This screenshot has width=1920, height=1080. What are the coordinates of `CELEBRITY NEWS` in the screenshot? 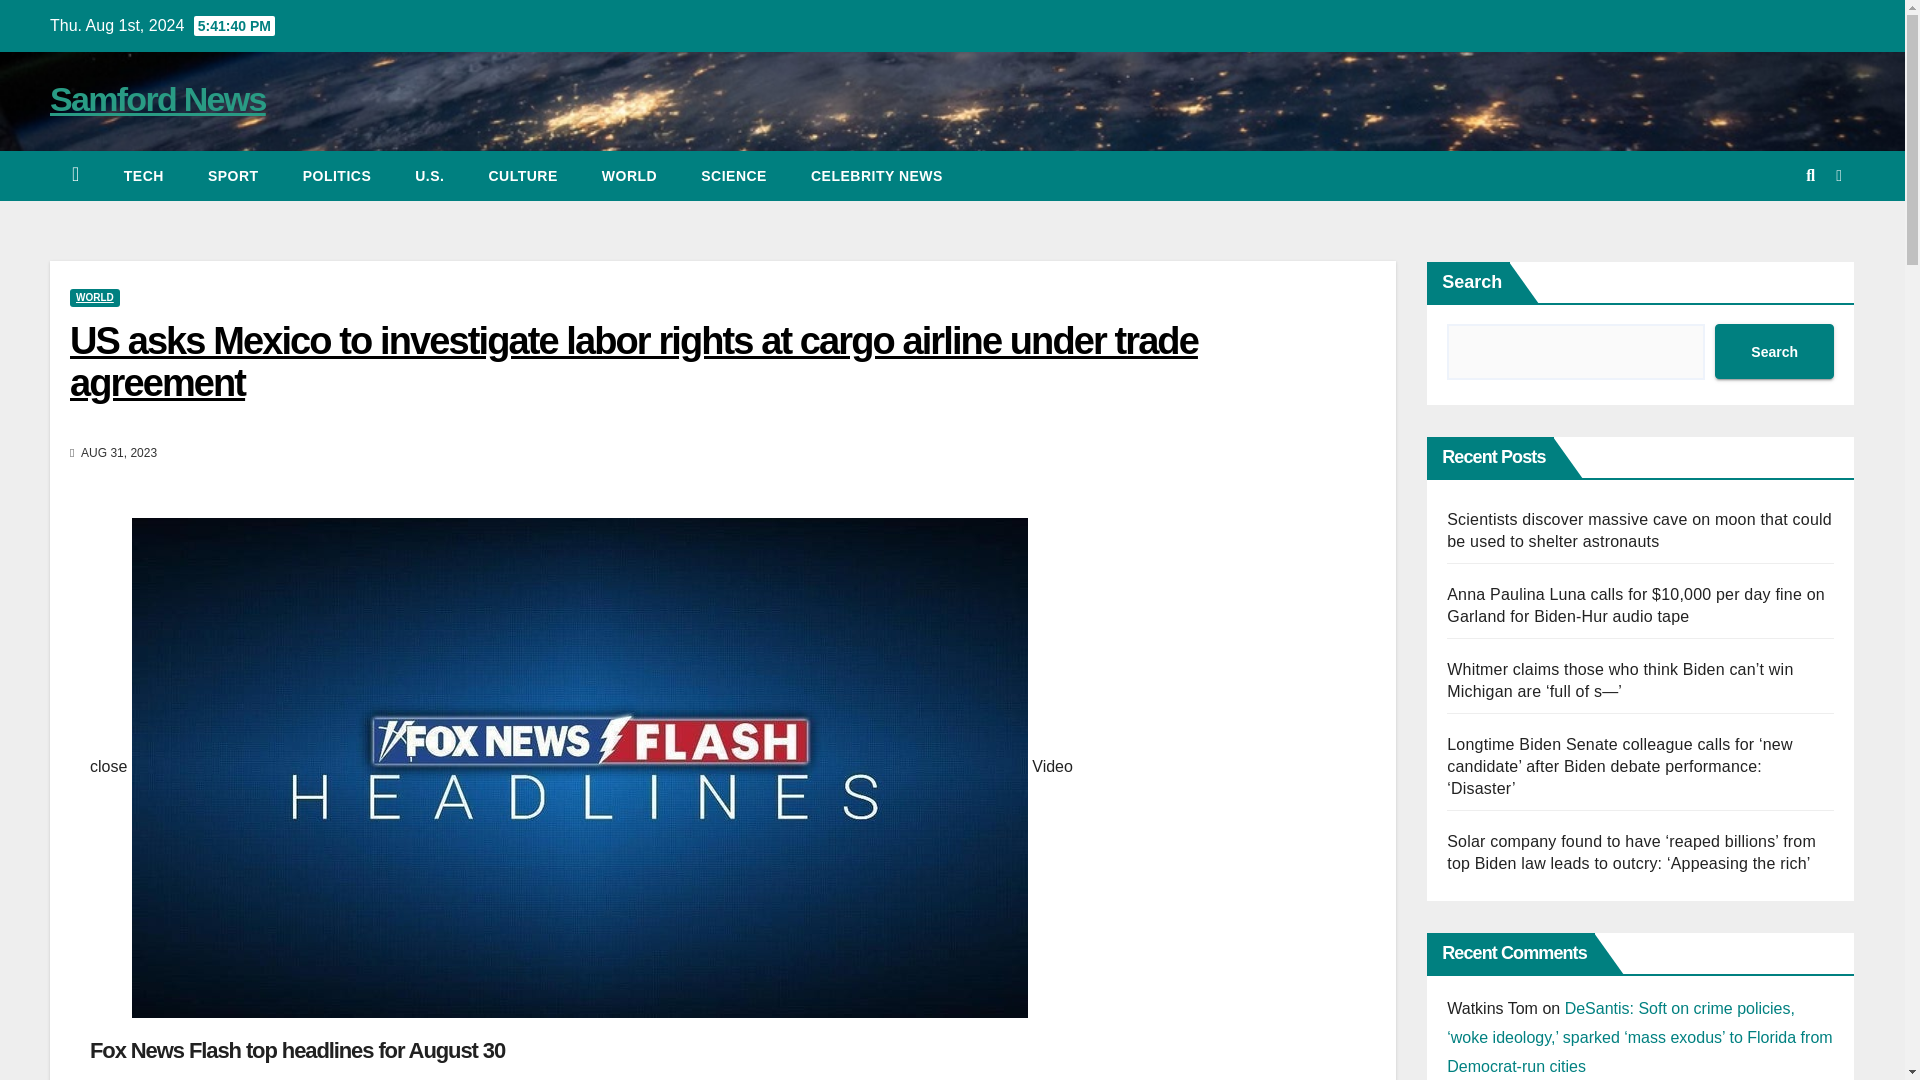 It's located at (877, 176).